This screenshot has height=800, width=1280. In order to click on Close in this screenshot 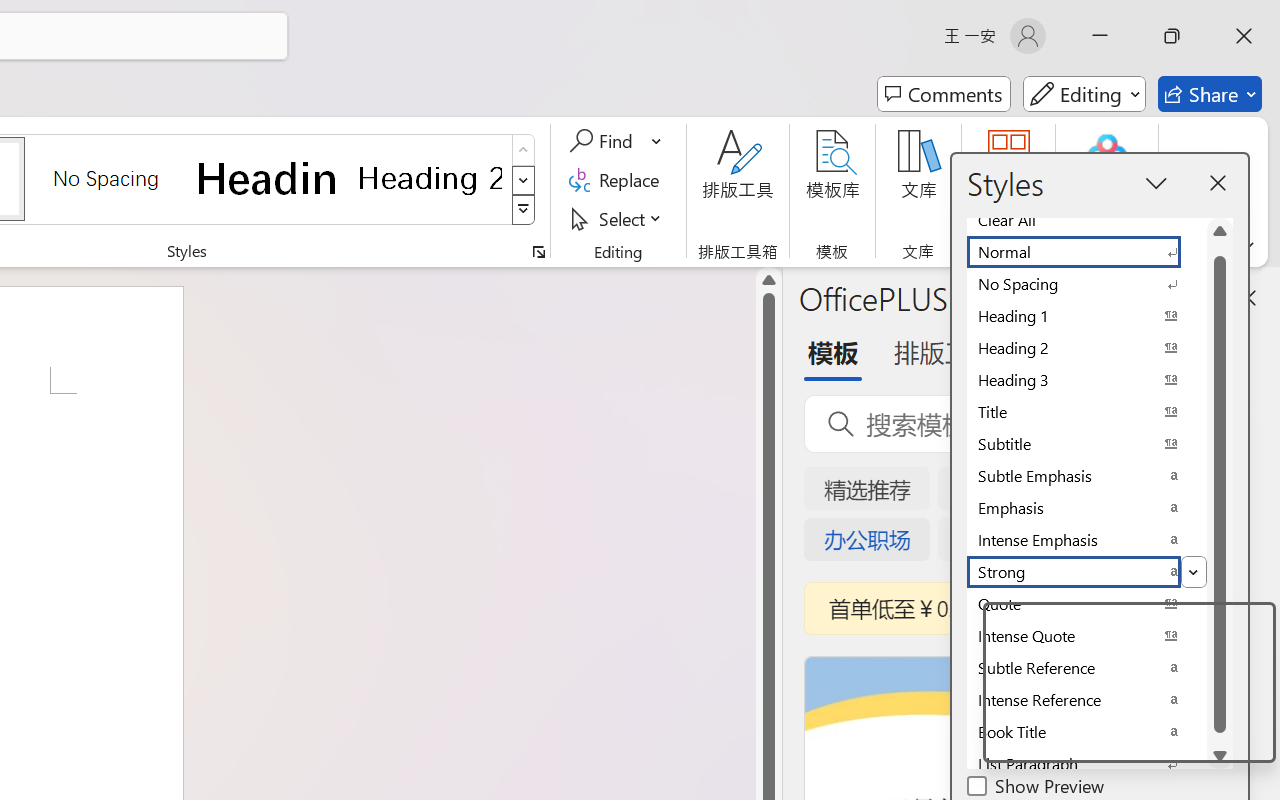, I will do `click(1244, 36)`.